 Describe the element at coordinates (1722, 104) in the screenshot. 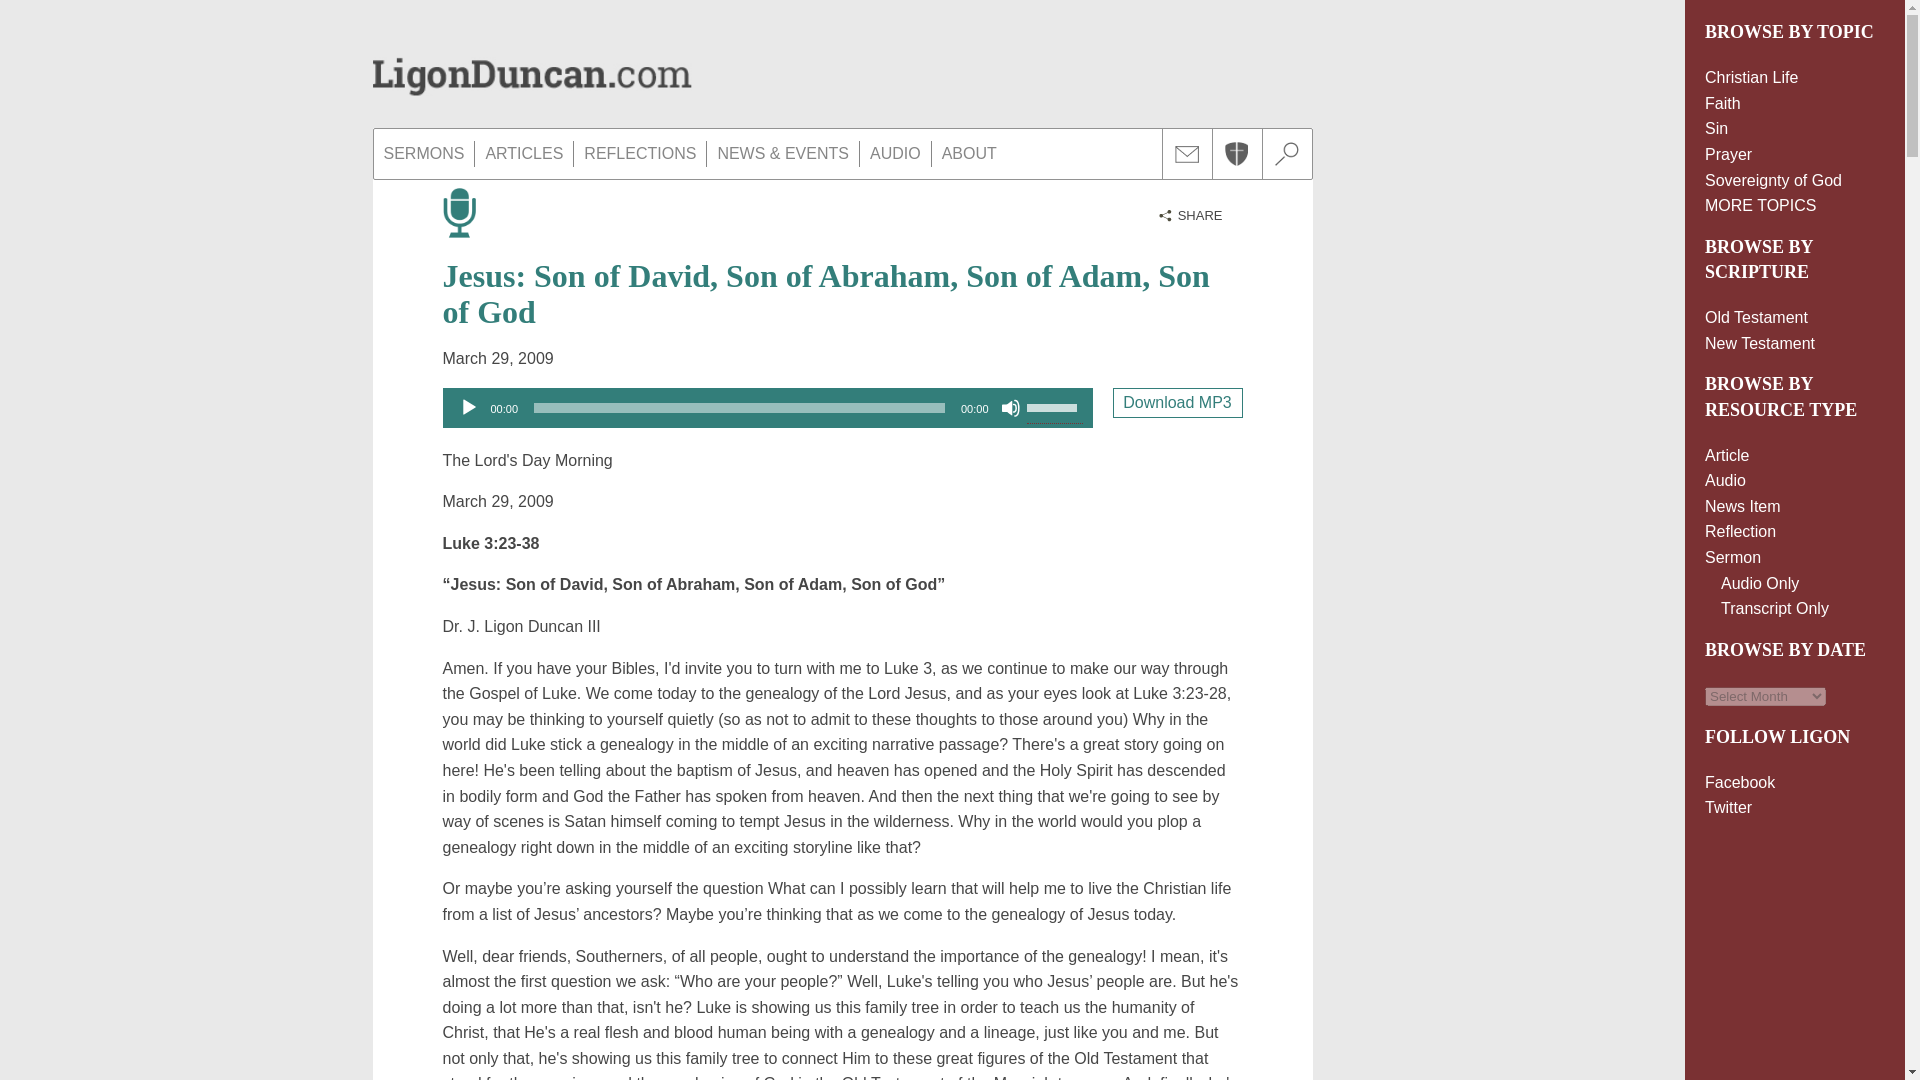

I see `Faith` at that location.